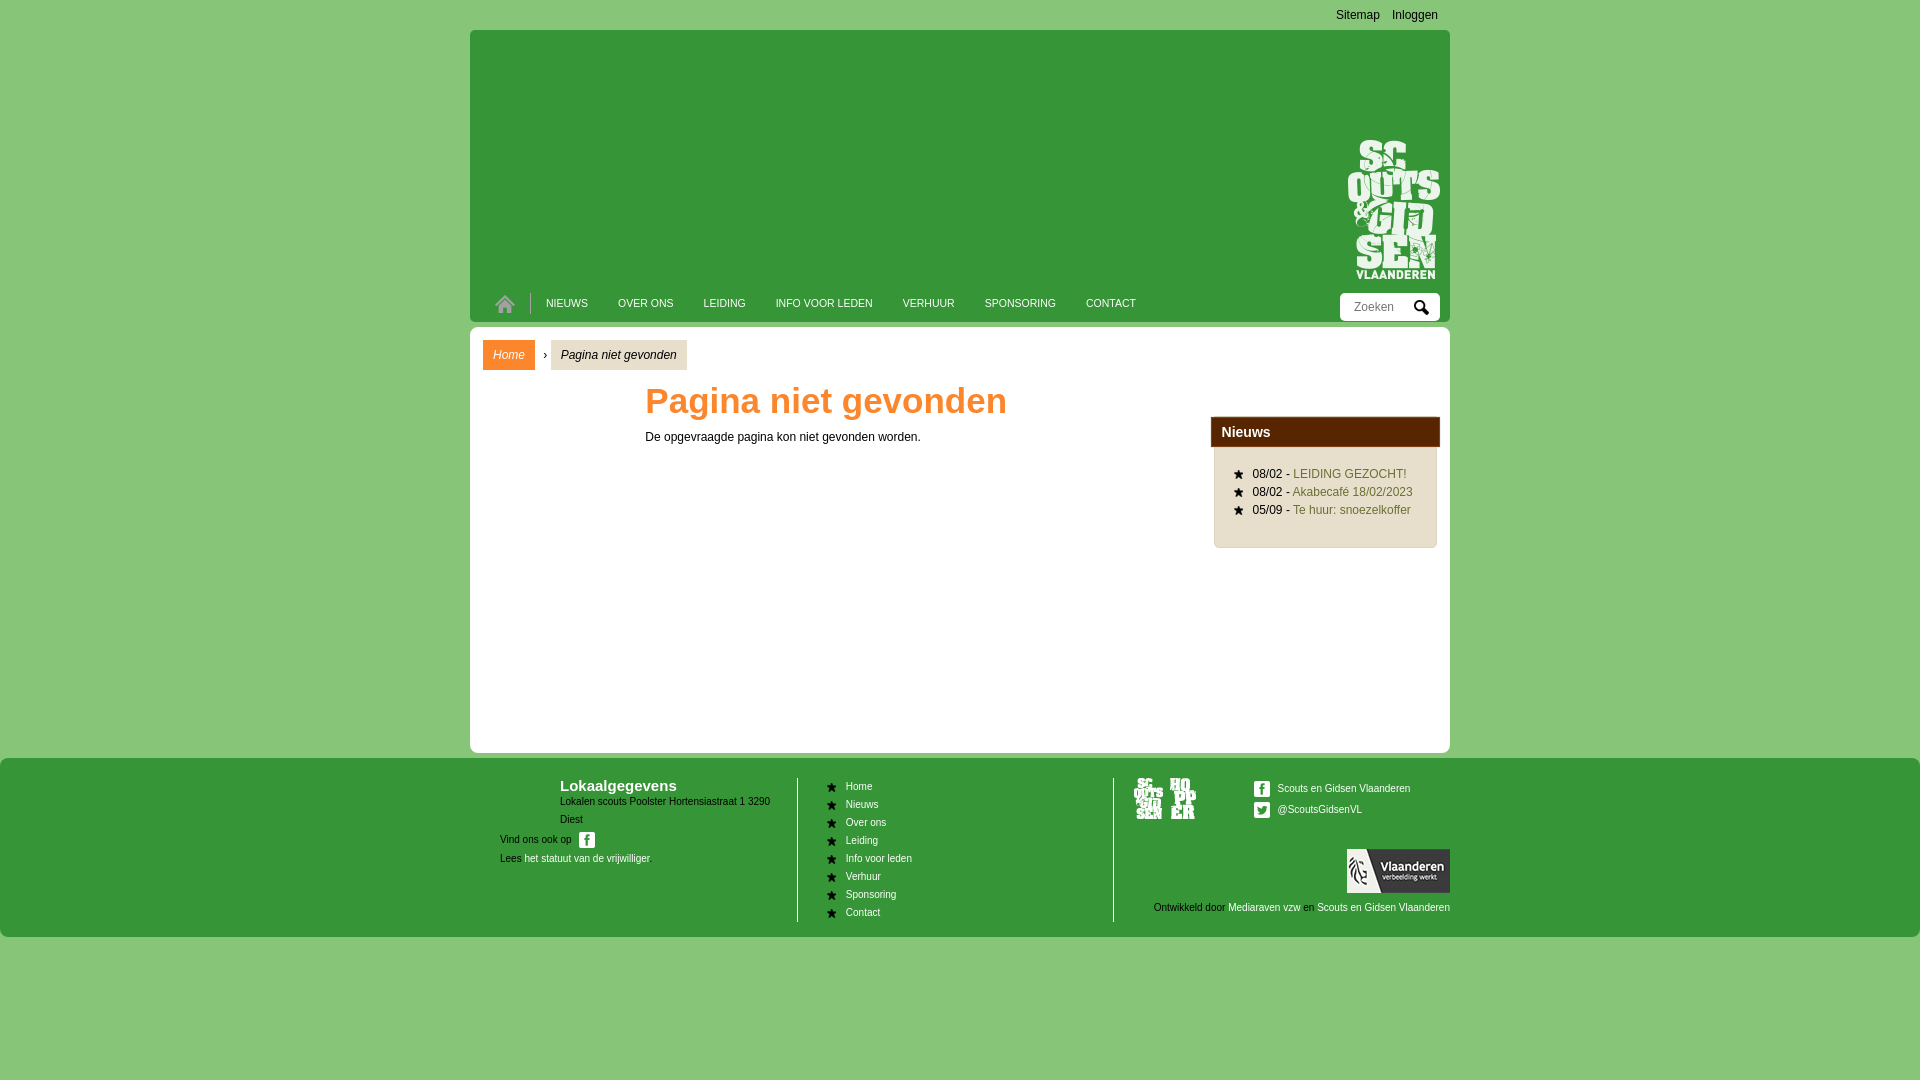  I want to click on Over ons, so click(866, 822).